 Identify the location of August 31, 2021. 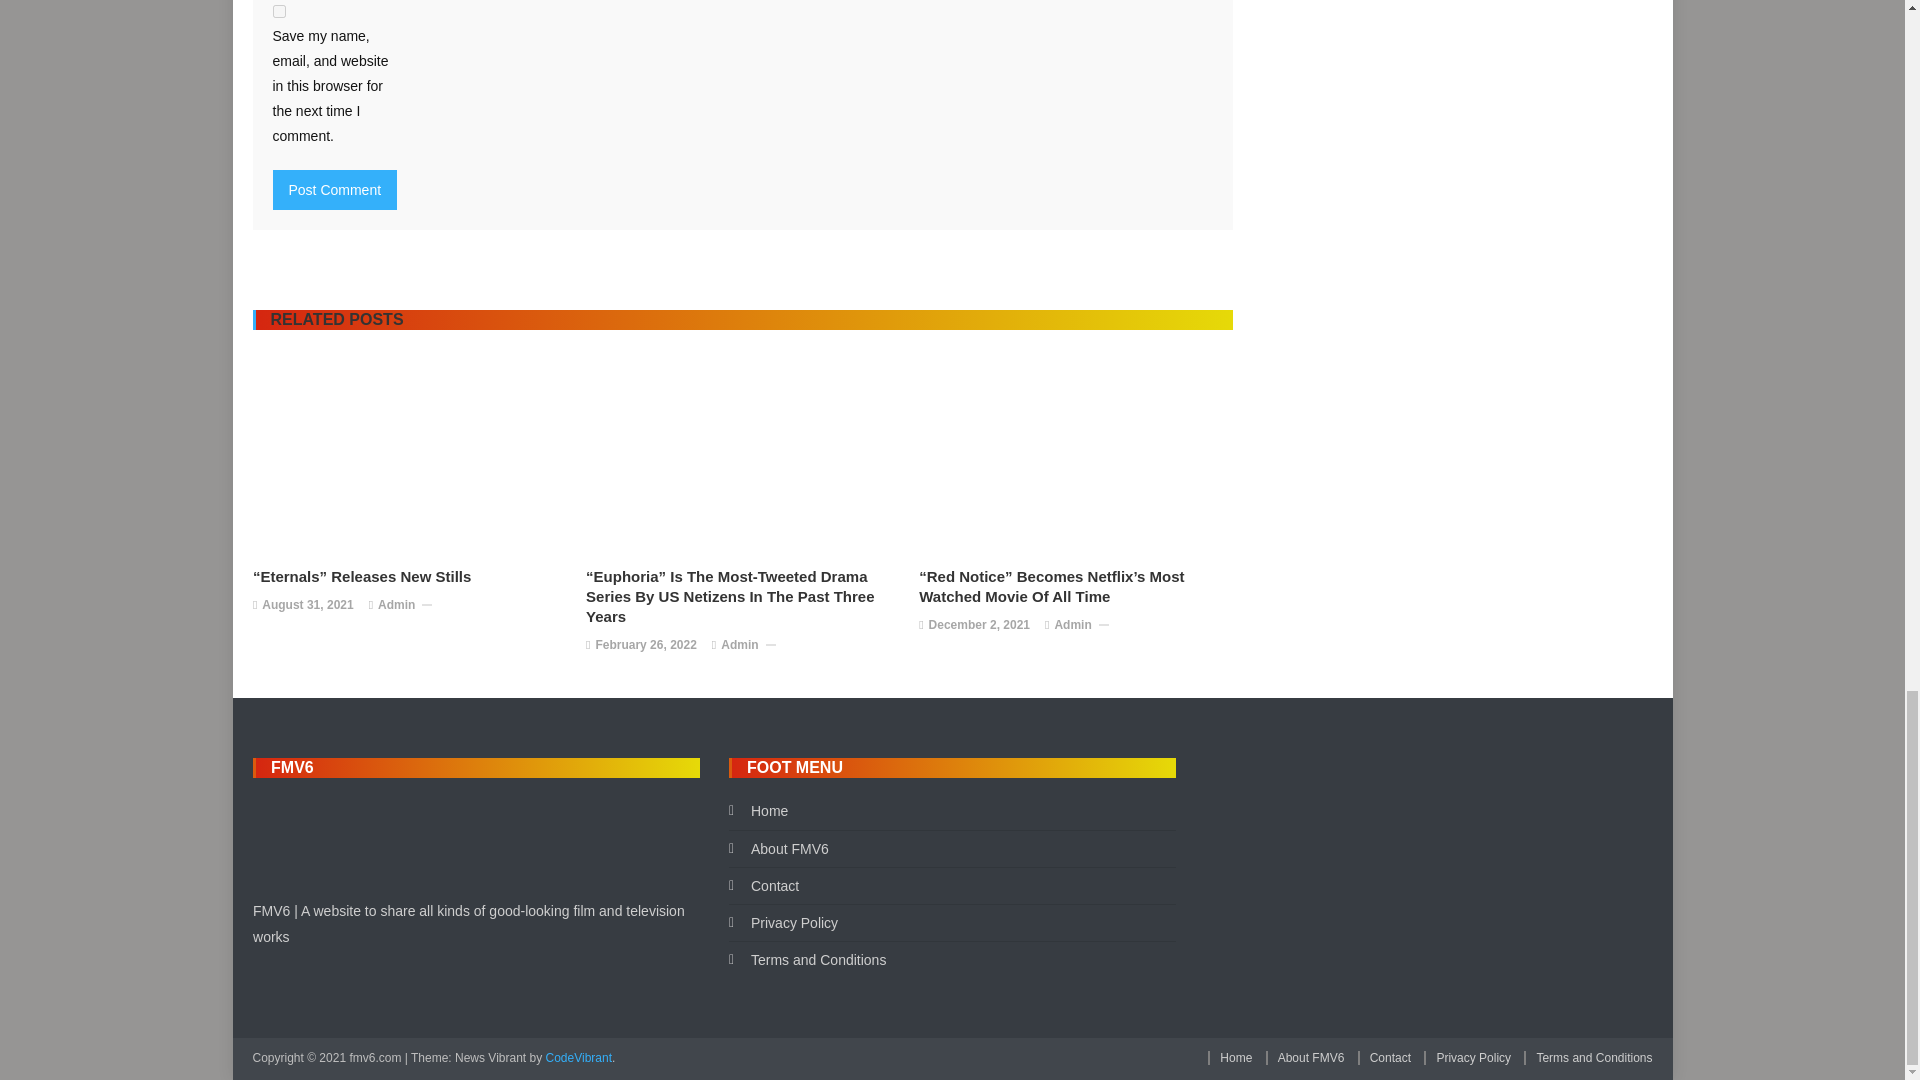
(307, 606).